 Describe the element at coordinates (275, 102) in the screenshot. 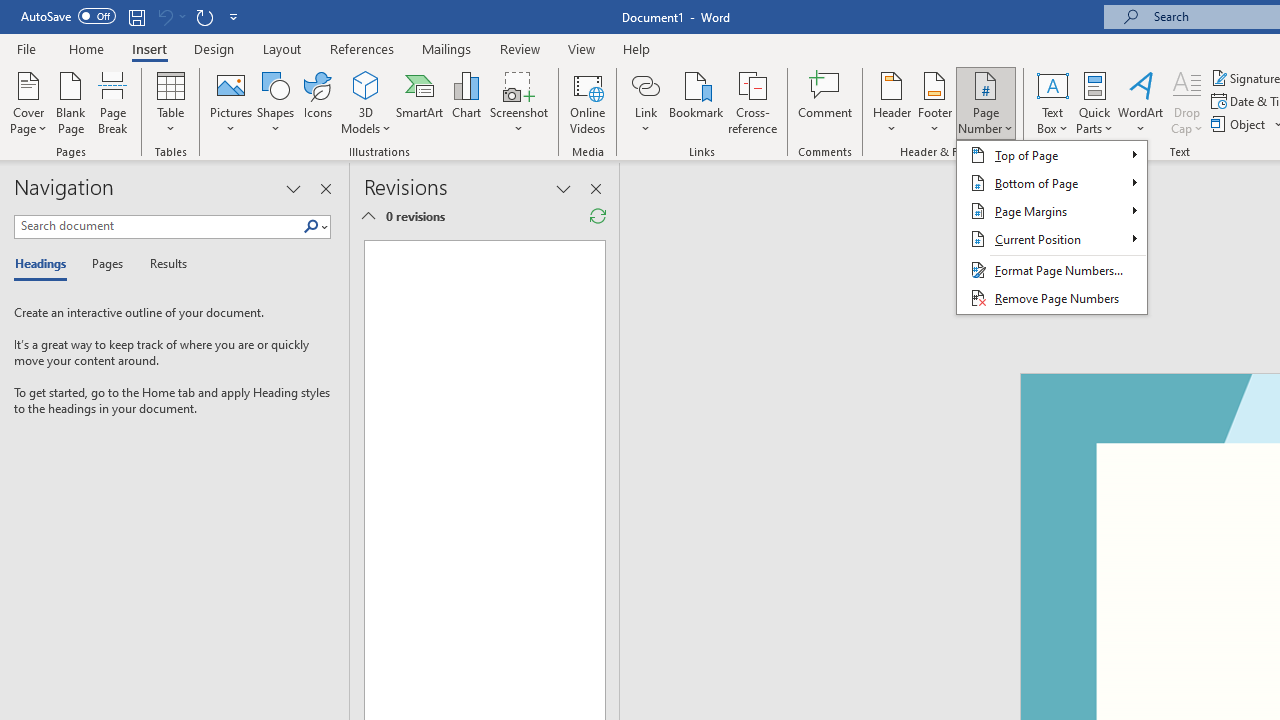

I see `Shapes` at that location.